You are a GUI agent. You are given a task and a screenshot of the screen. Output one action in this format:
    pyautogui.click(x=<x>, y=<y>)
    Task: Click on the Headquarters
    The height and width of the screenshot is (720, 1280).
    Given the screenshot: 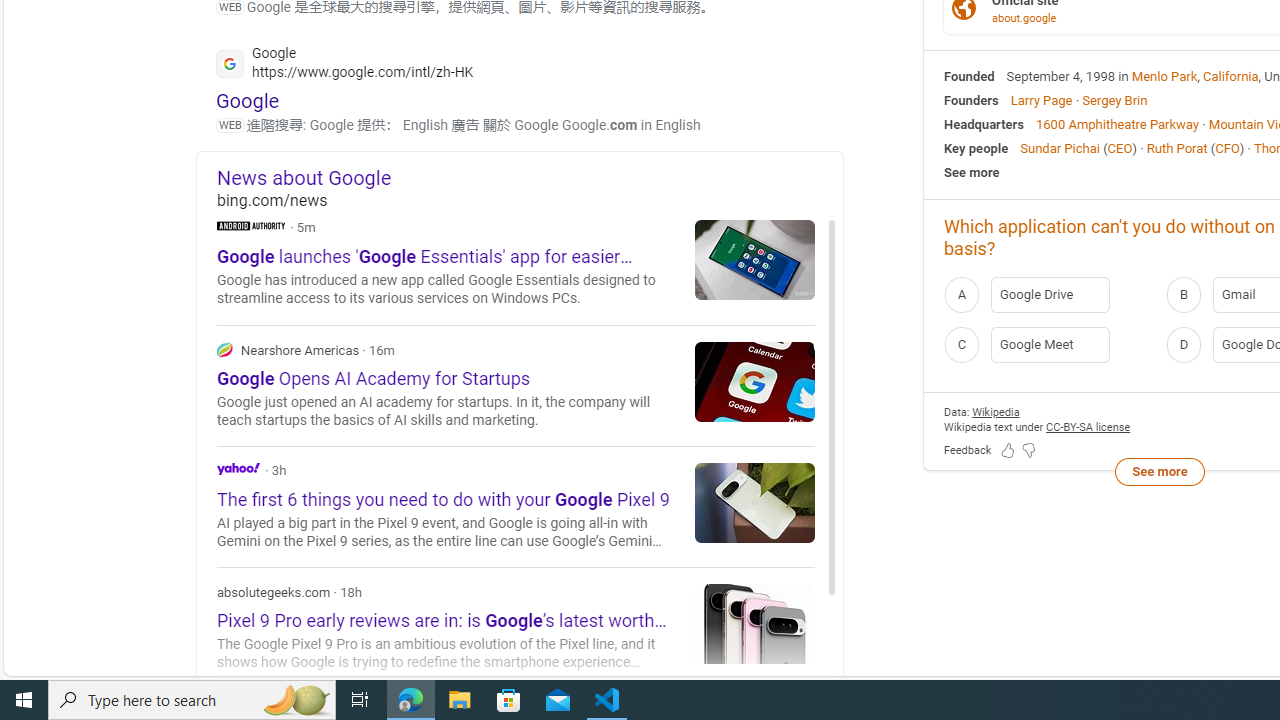 What is the action you would take?
    pyautogui.click(x=984, y=123)
    